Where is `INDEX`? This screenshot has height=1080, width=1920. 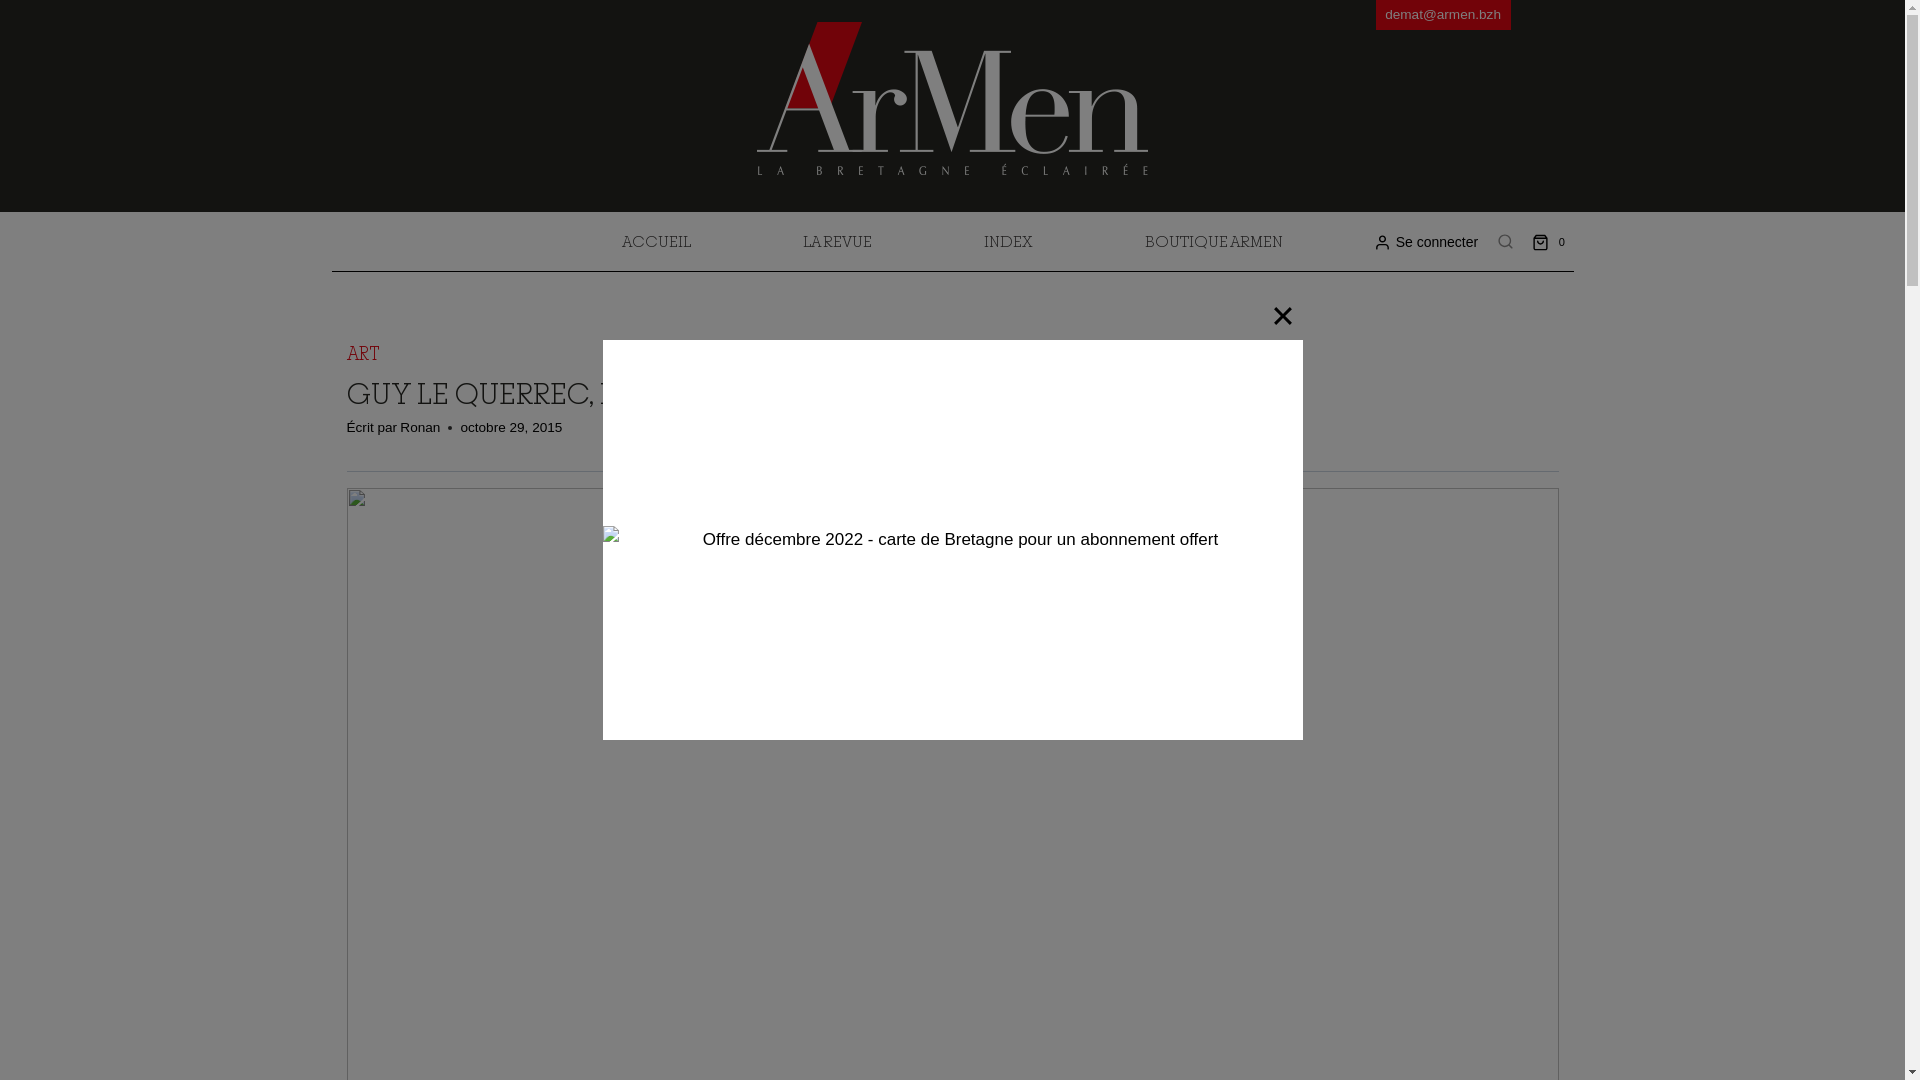 INDEX is located at coordinates (1008, 242).